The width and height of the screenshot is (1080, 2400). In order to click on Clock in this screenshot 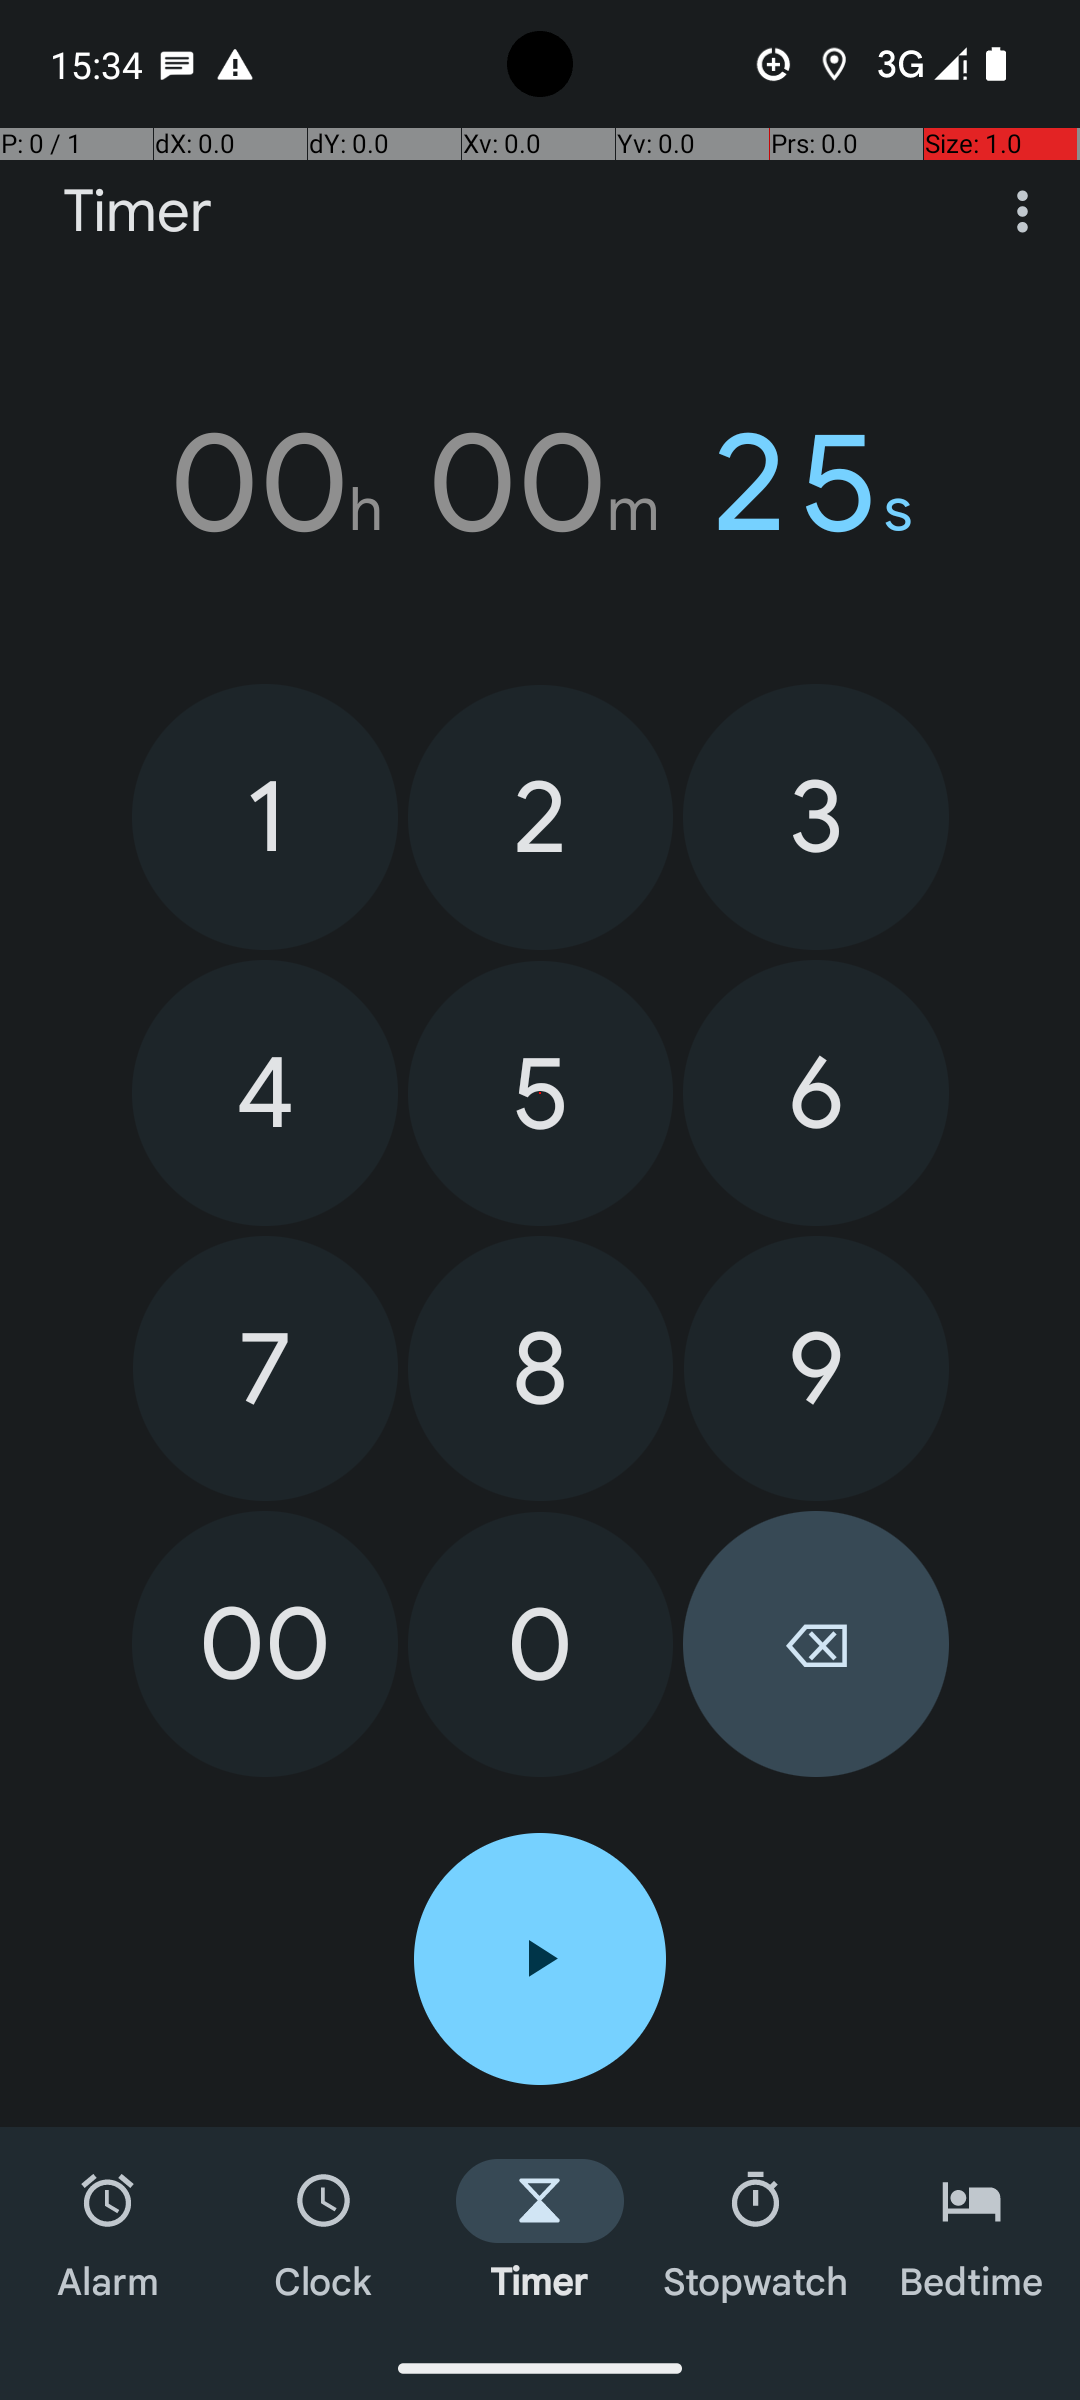, I will do `click(324, 2232)`.